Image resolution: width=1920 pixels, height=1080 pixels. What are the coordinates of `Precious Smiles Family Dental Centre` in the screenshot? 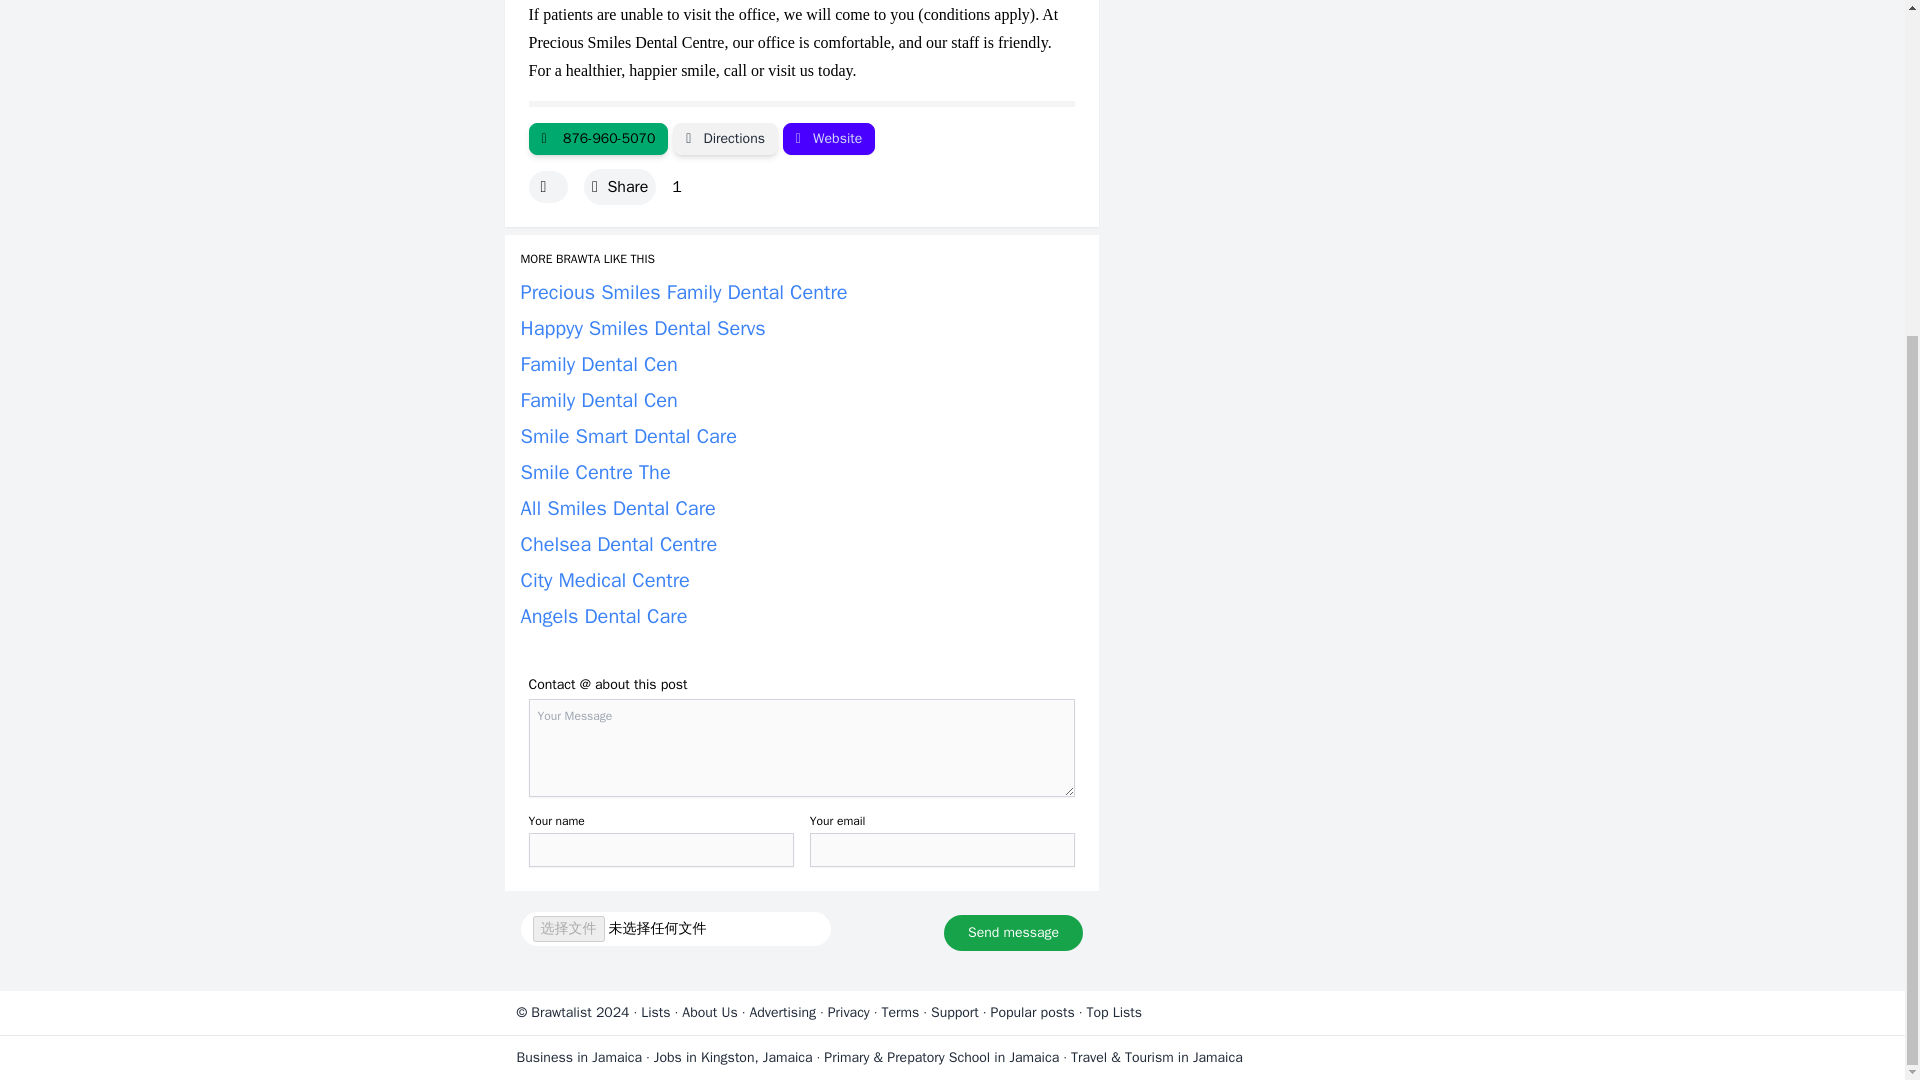 It's located at (683, 292).